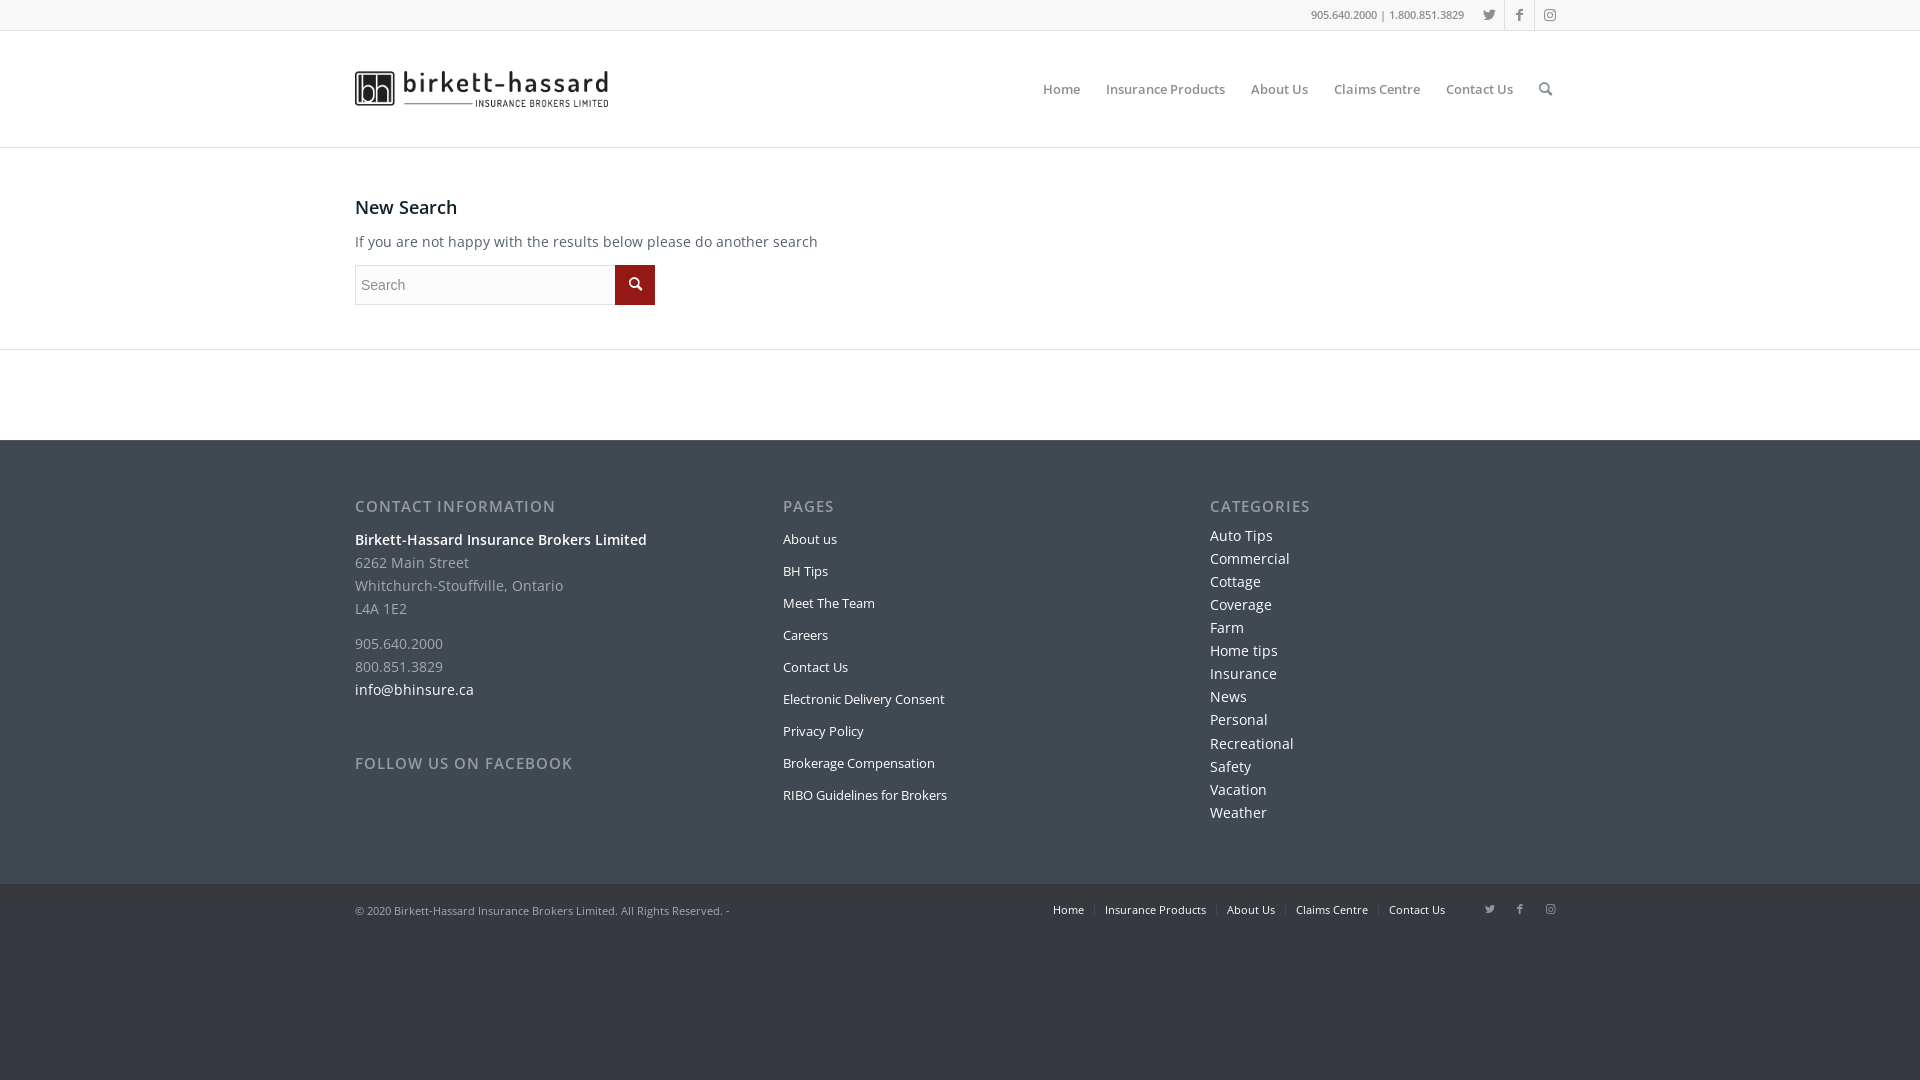 The height and width of the screenshot is (1080, 1920). Describe the element at coordinates (1252, 744) in the screenshot. I see `Recreational` at that location.